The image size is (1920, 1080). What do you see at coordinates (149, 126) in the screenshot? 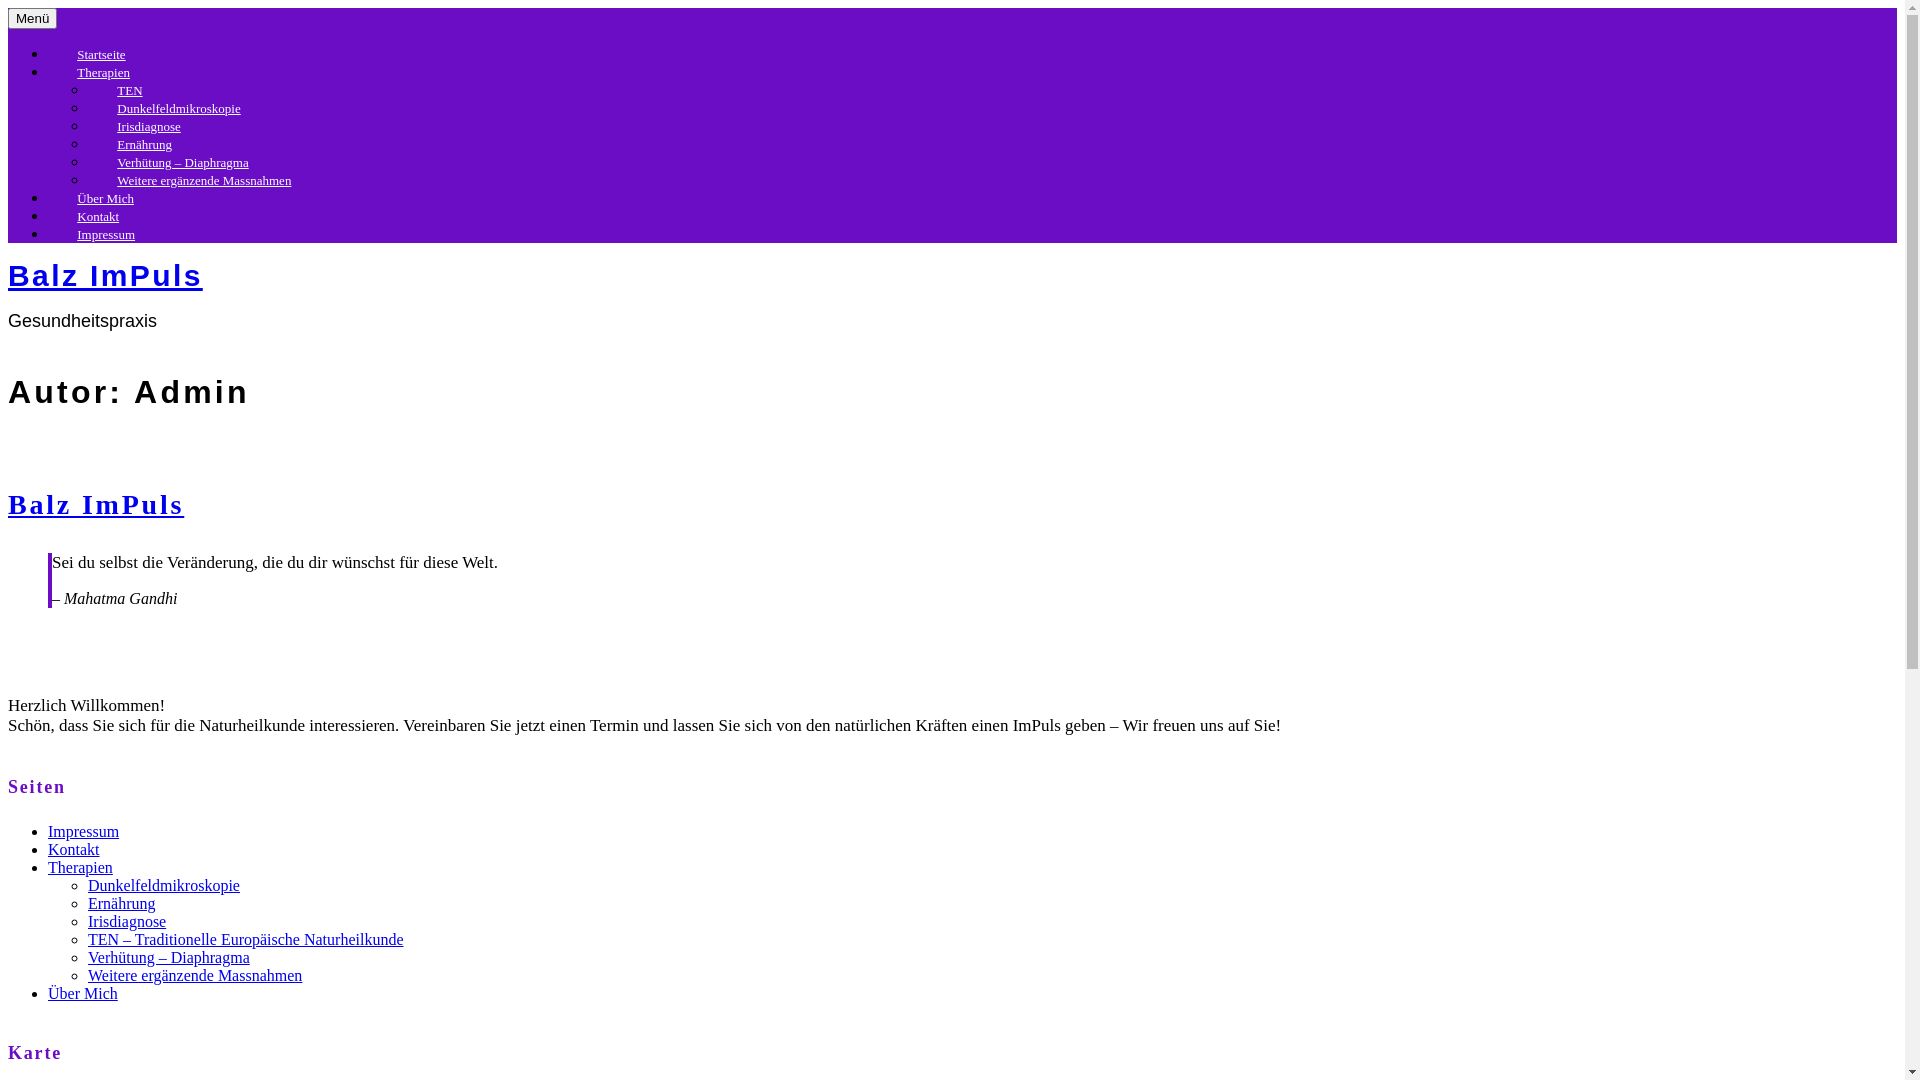
I see `Irisdiagnose` at bounding box center [149, 126].